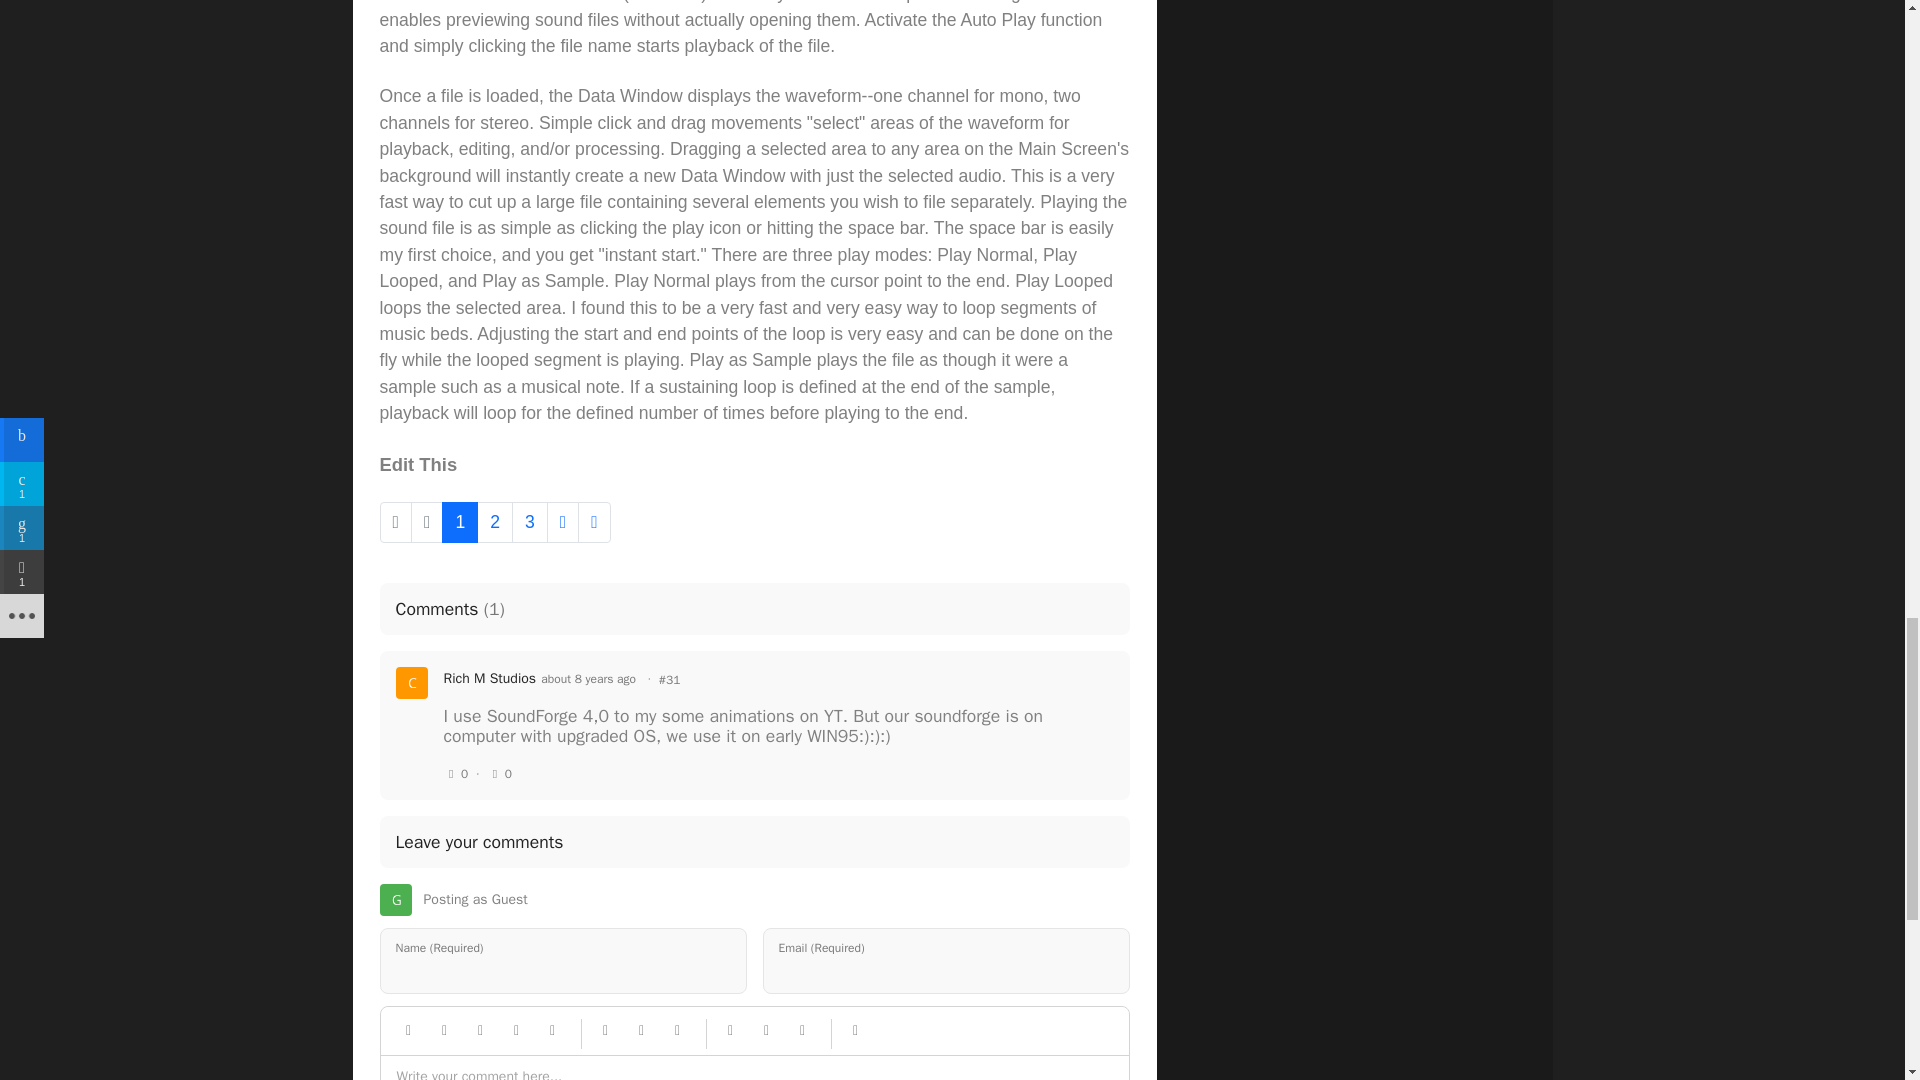 The width and height of the screenshot is (1920, 1080). Describe the element at coordinates (530, 522) in the screenshot. I see `3` at that location.